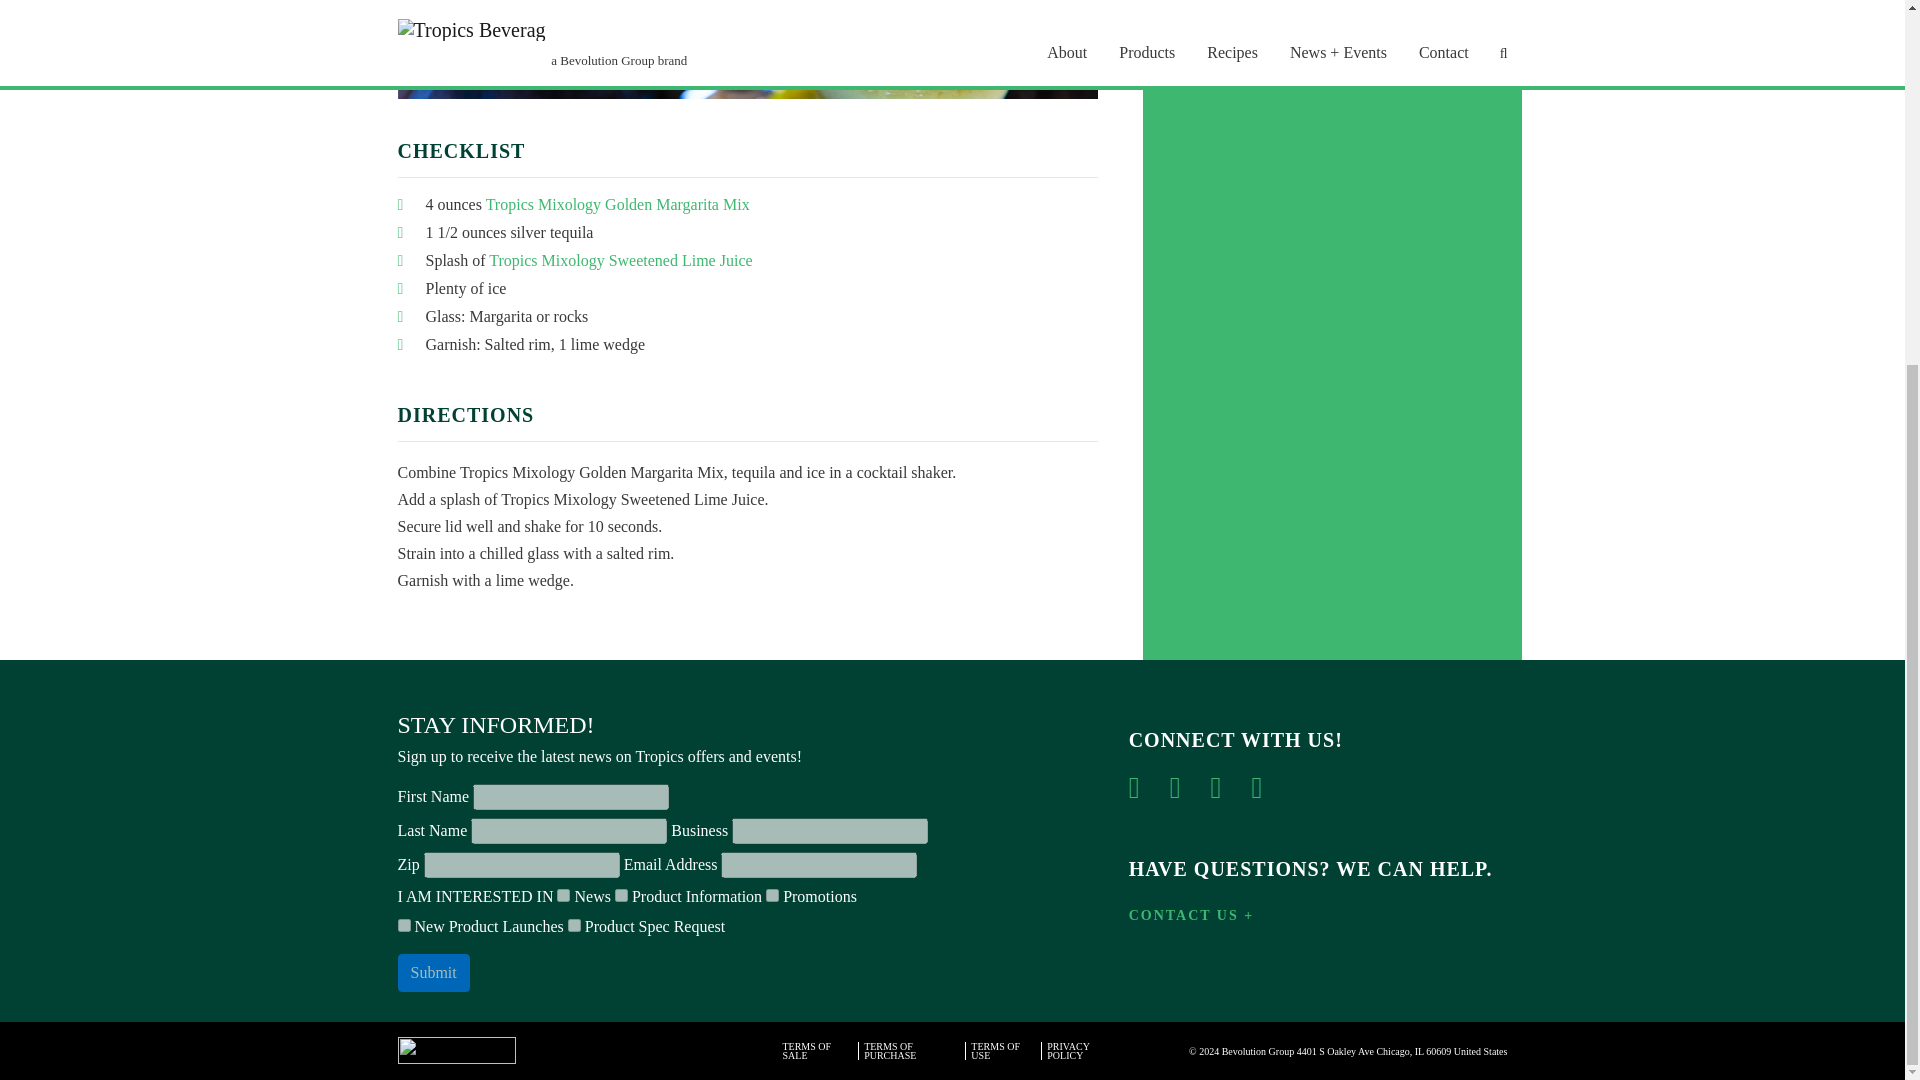 The image size is (1920, 1080). Describe the element at coordinates (620, 894) in the screenshot. I see `c4b2ee3fa6` at that location.